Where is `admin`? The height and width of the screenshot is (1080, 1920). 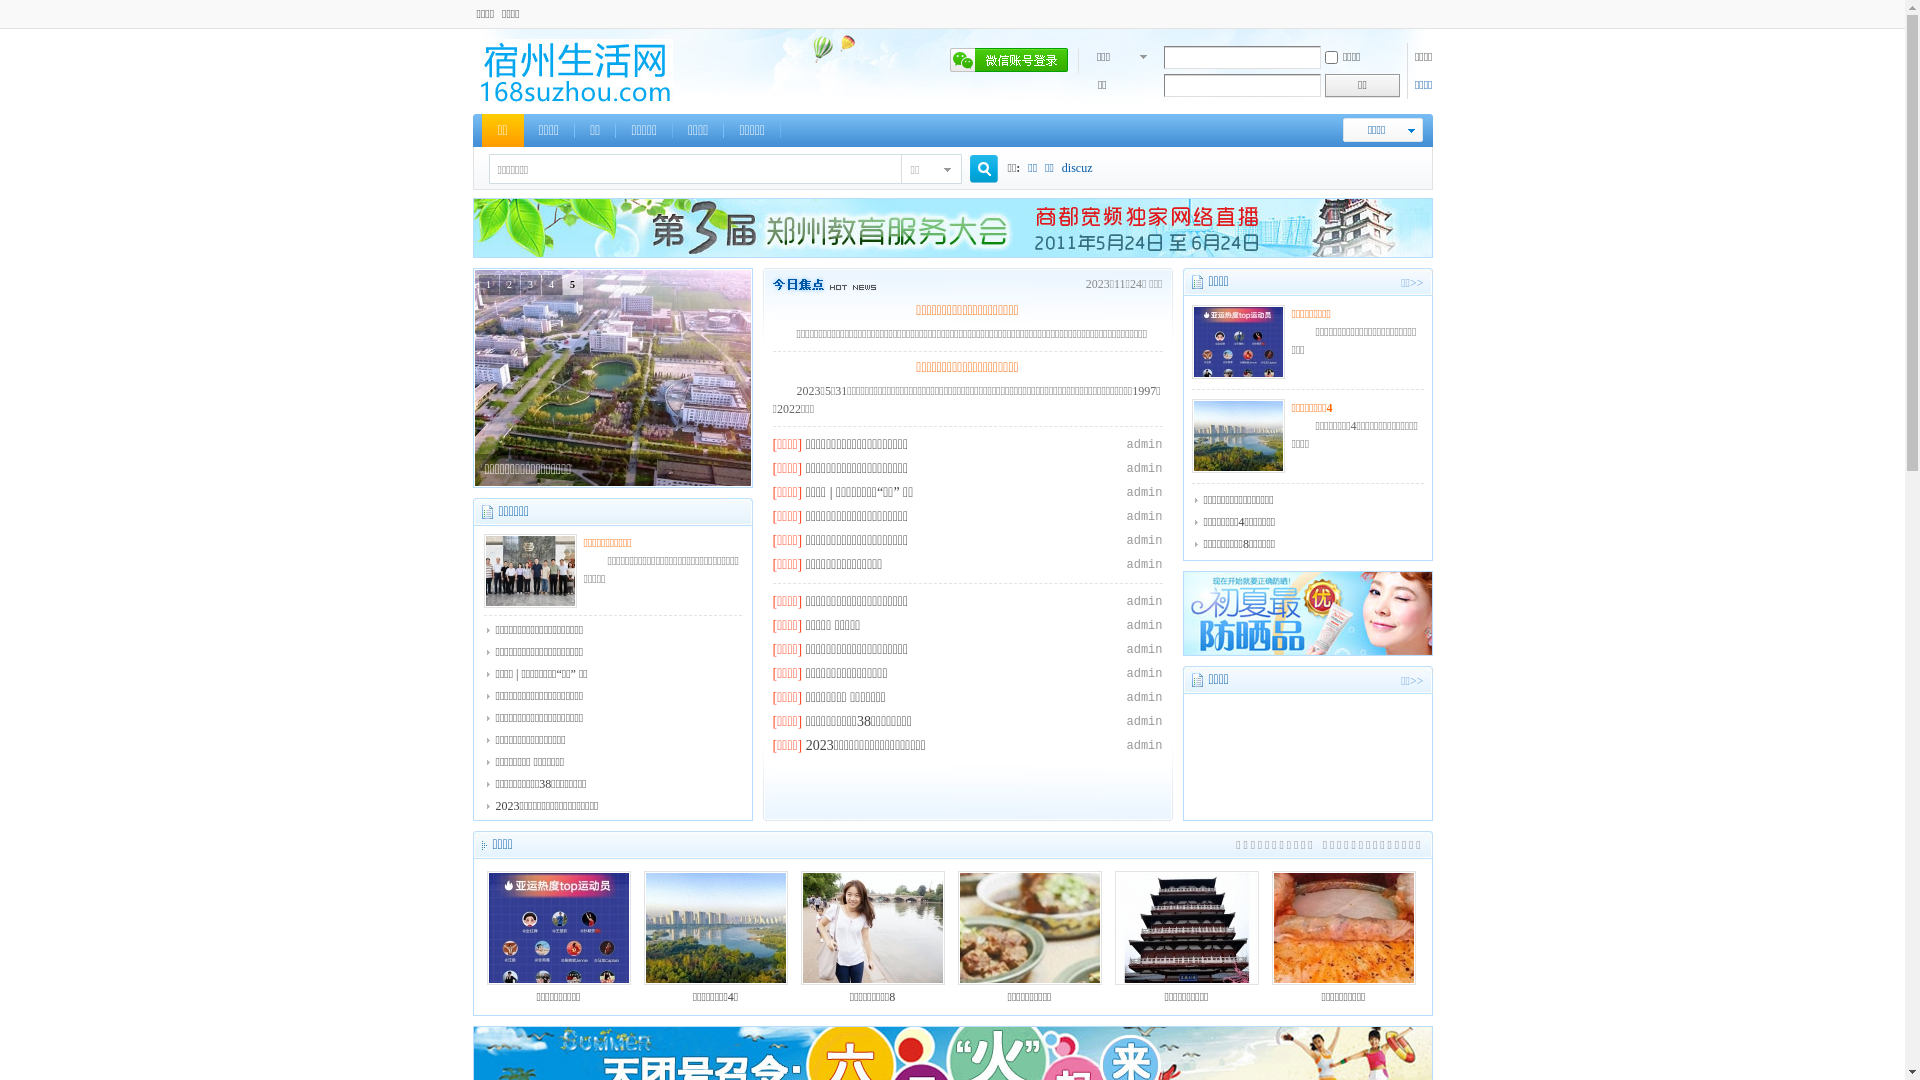
admin is located at coordinates (1144, 541).